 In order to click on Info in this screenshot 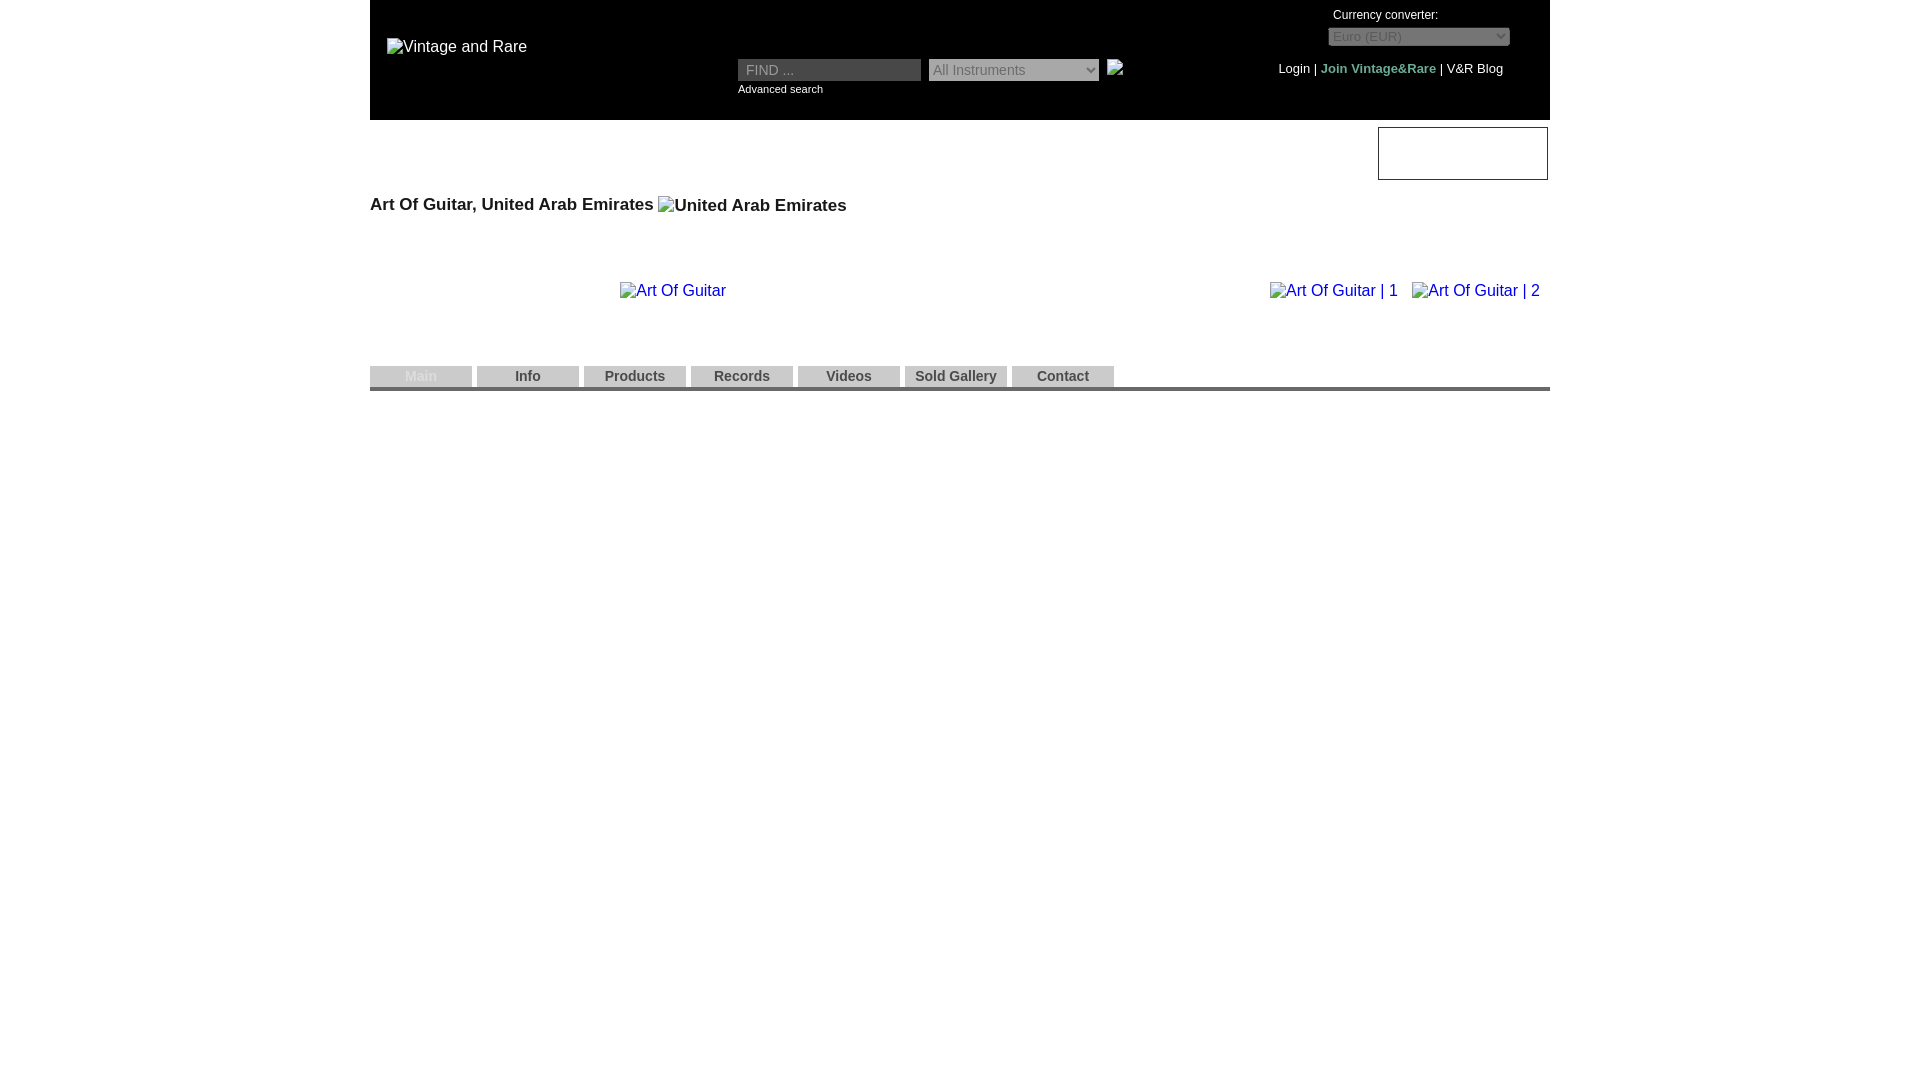, I will do `click(528, 376)`.